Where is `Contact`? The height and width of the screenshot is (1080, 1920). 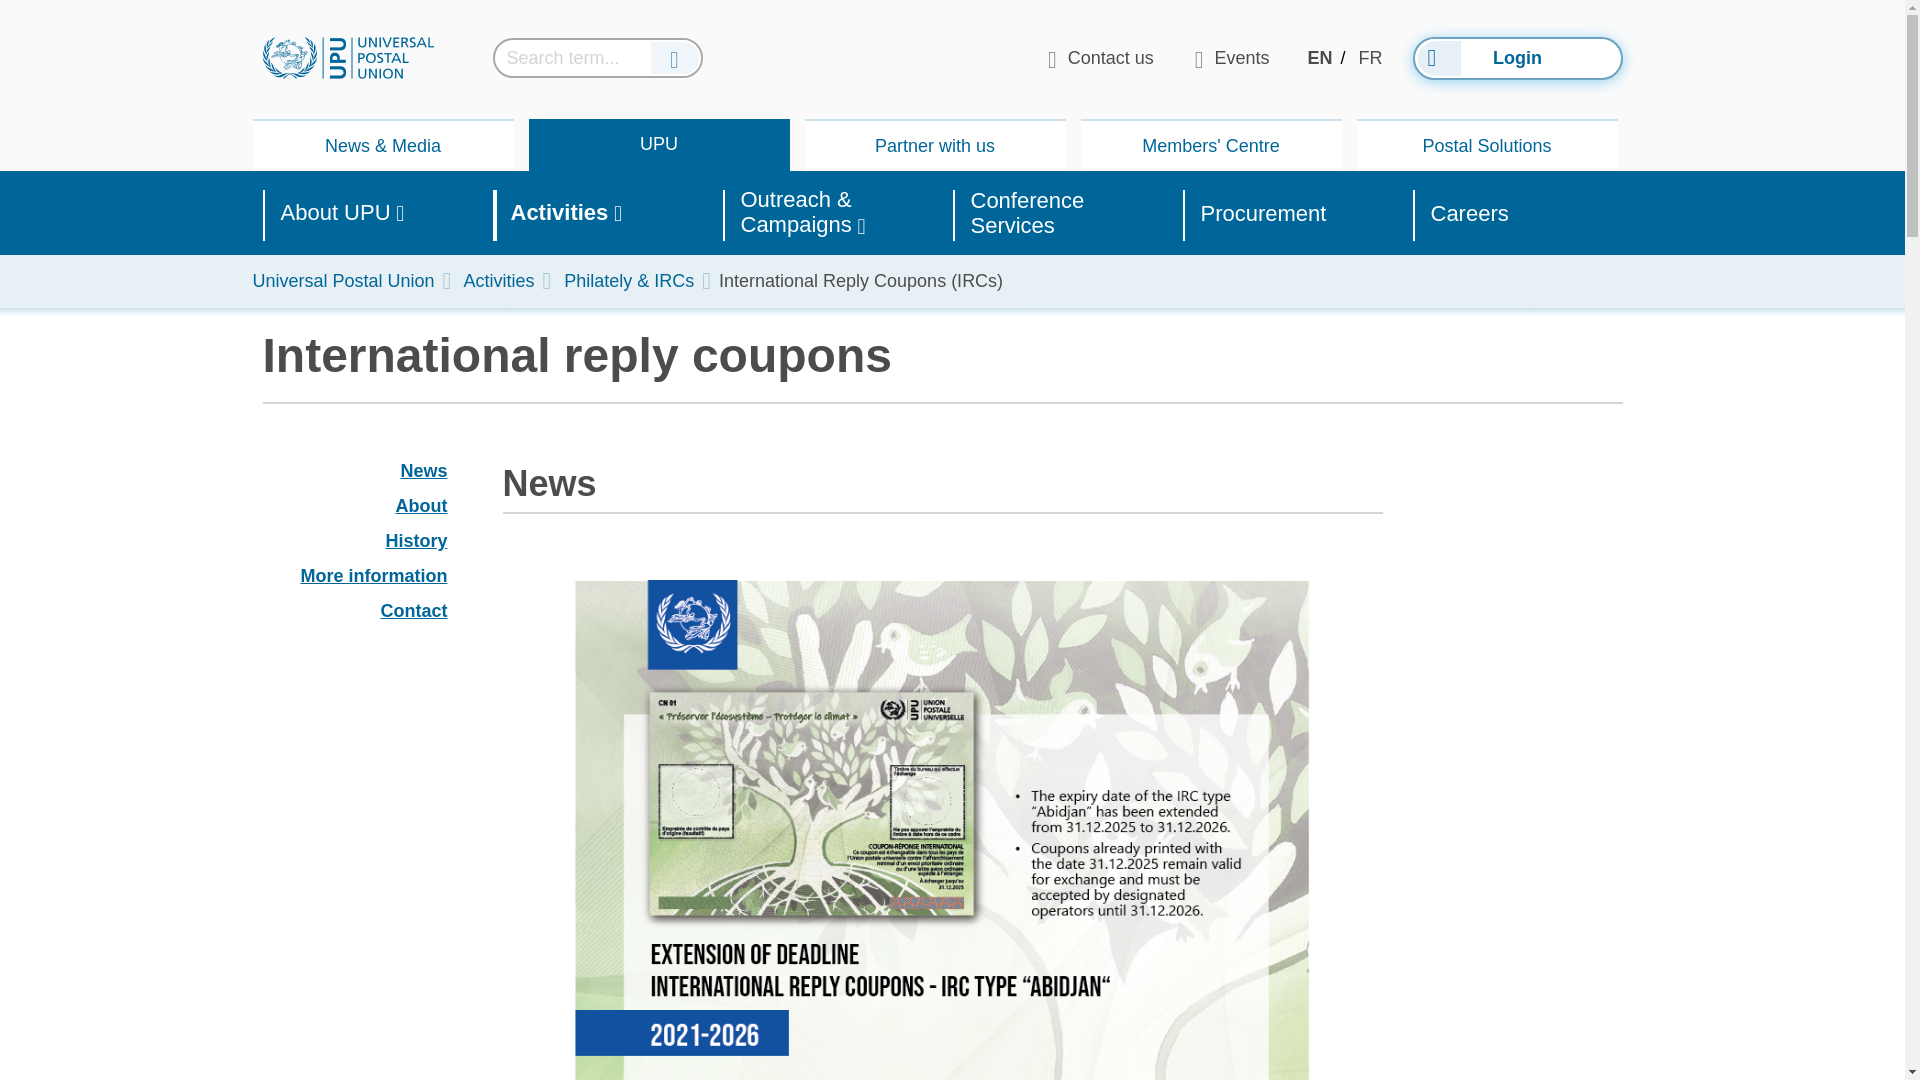 Contact is located at coordinates (414, 610).